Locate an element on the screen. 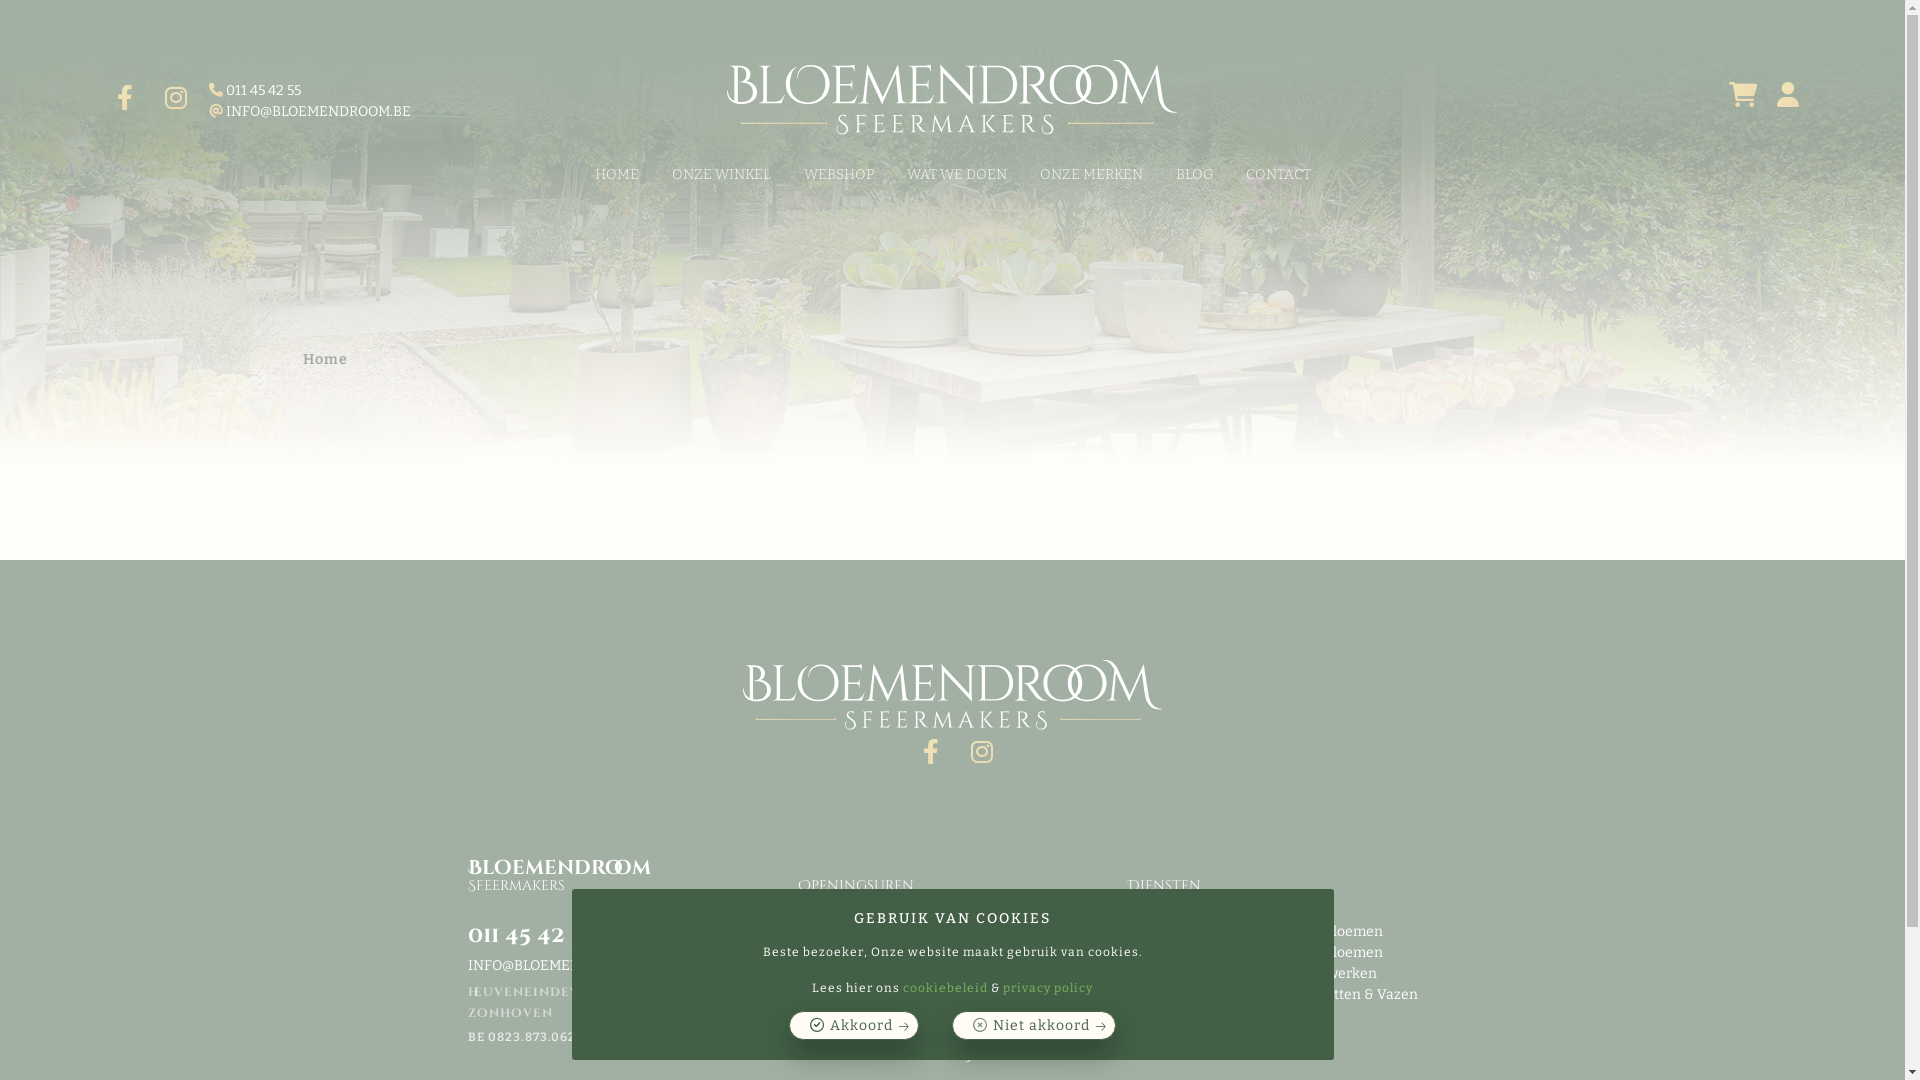 This screenshot has height=1080, width=1920. cookiebeleid is located at coordinates (945, 988).